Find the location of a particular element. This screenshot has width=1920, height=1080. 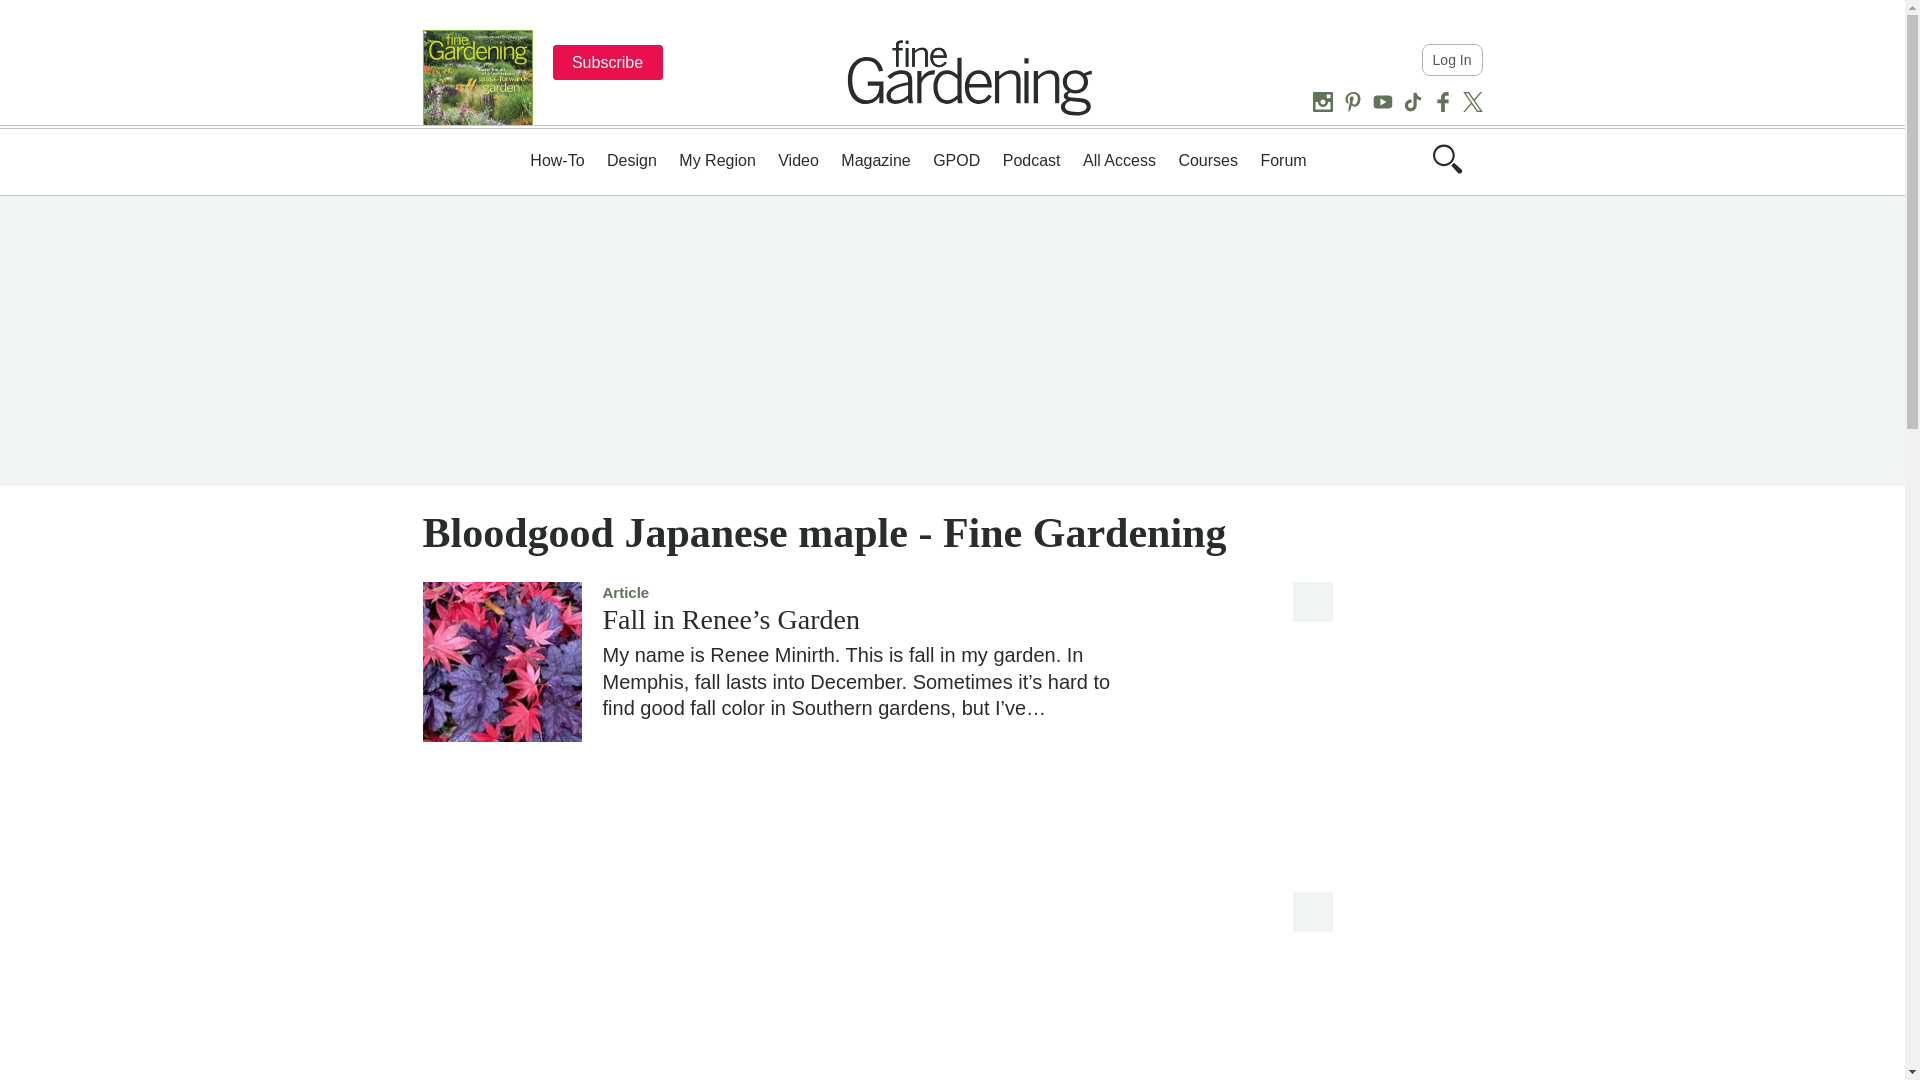

Podcast is located at coordinates (1032, 160).